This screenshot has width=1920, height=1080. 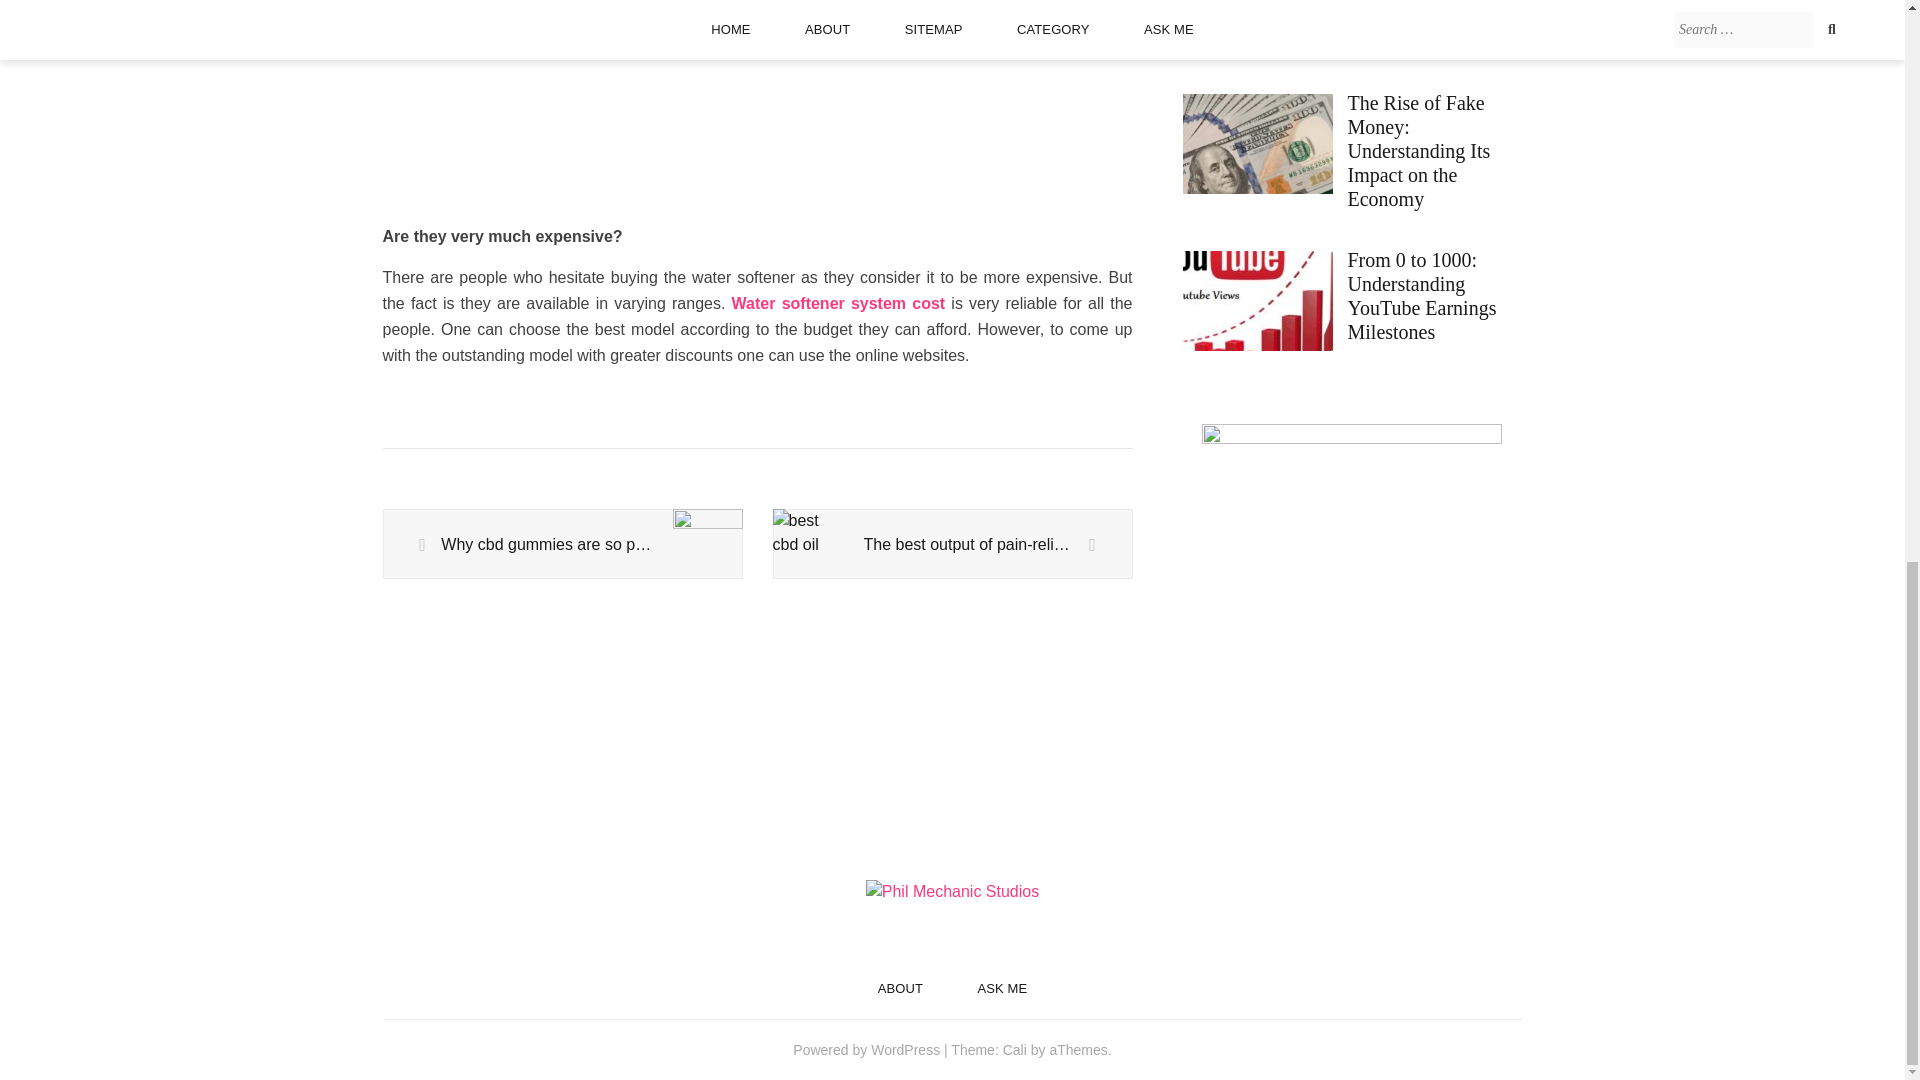 What do you see at coordinates (952, 544) in the screenshot?
I see `The best output of pain-relieving oil` at bounding box center [952, 544].